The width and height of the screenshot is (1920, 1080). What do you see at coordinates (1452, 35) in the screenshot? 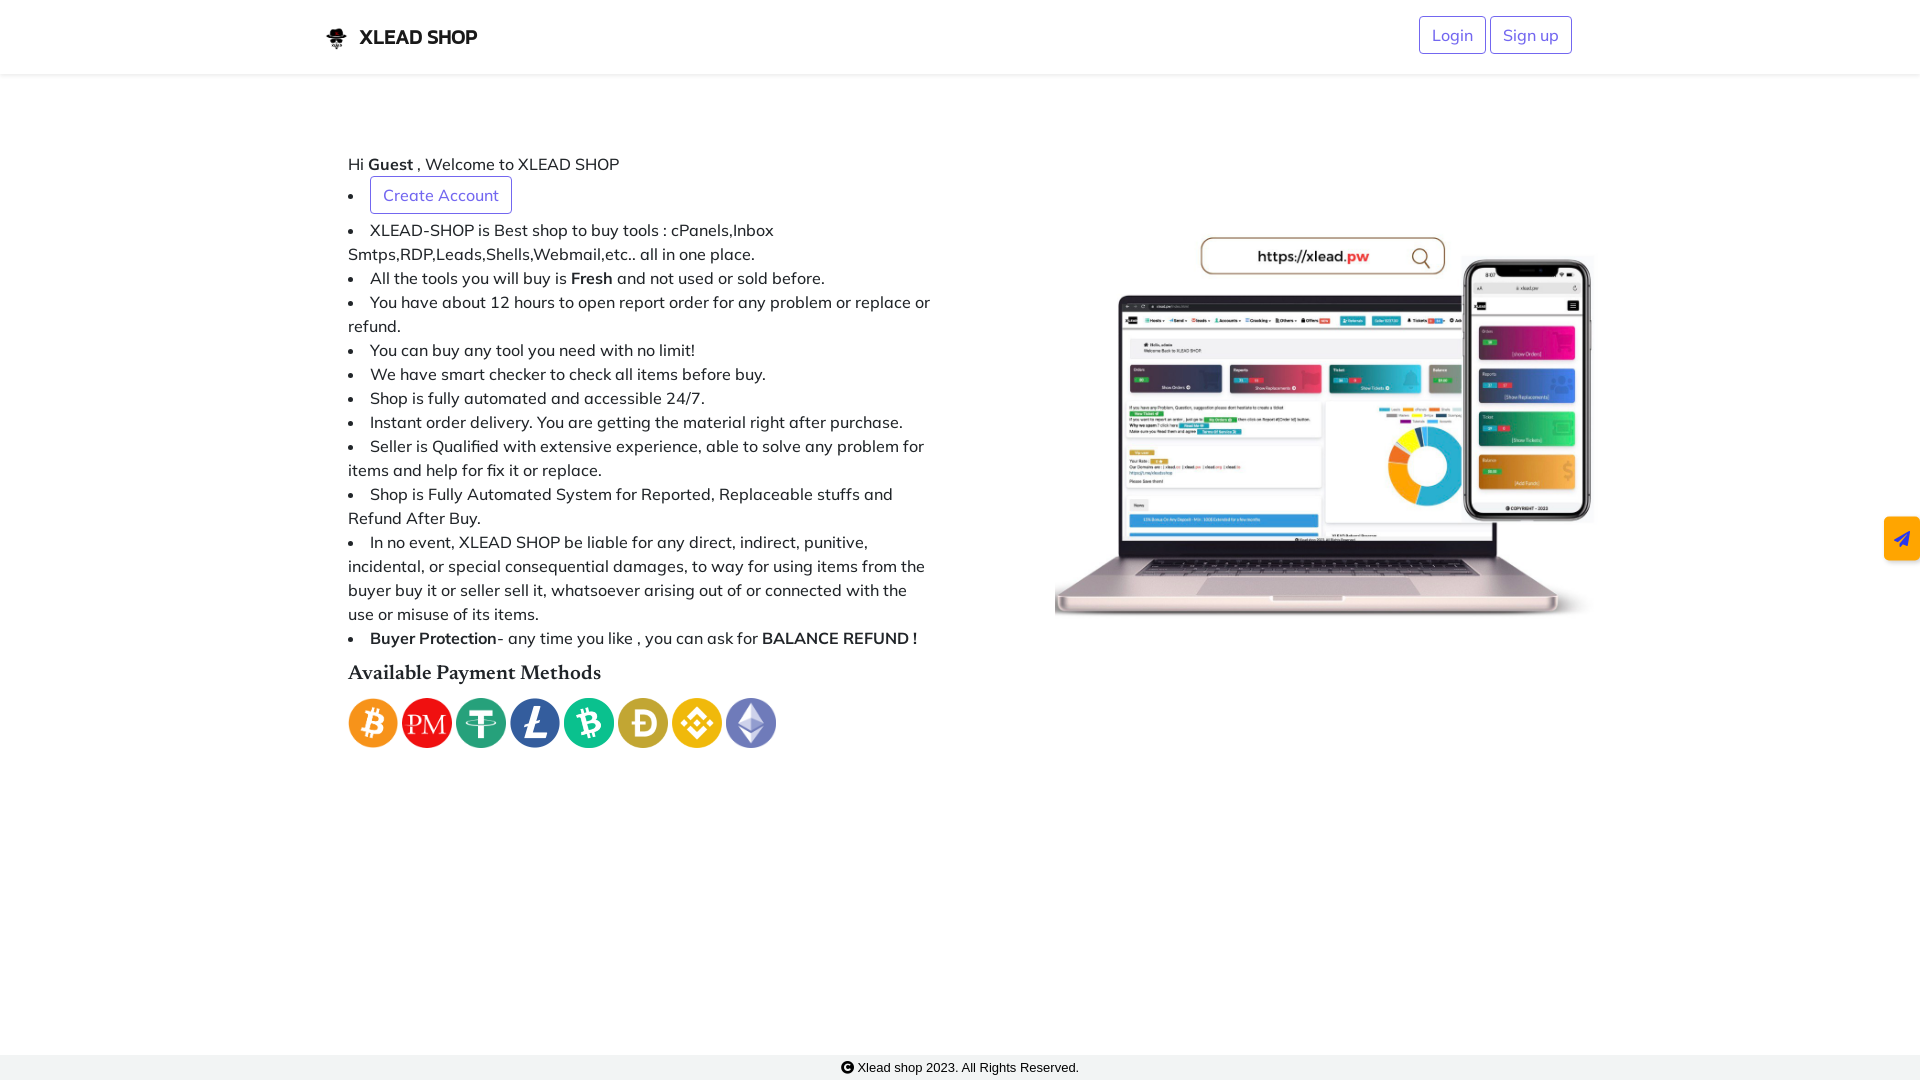
I see `Login` at bounding box center [1452, 35].